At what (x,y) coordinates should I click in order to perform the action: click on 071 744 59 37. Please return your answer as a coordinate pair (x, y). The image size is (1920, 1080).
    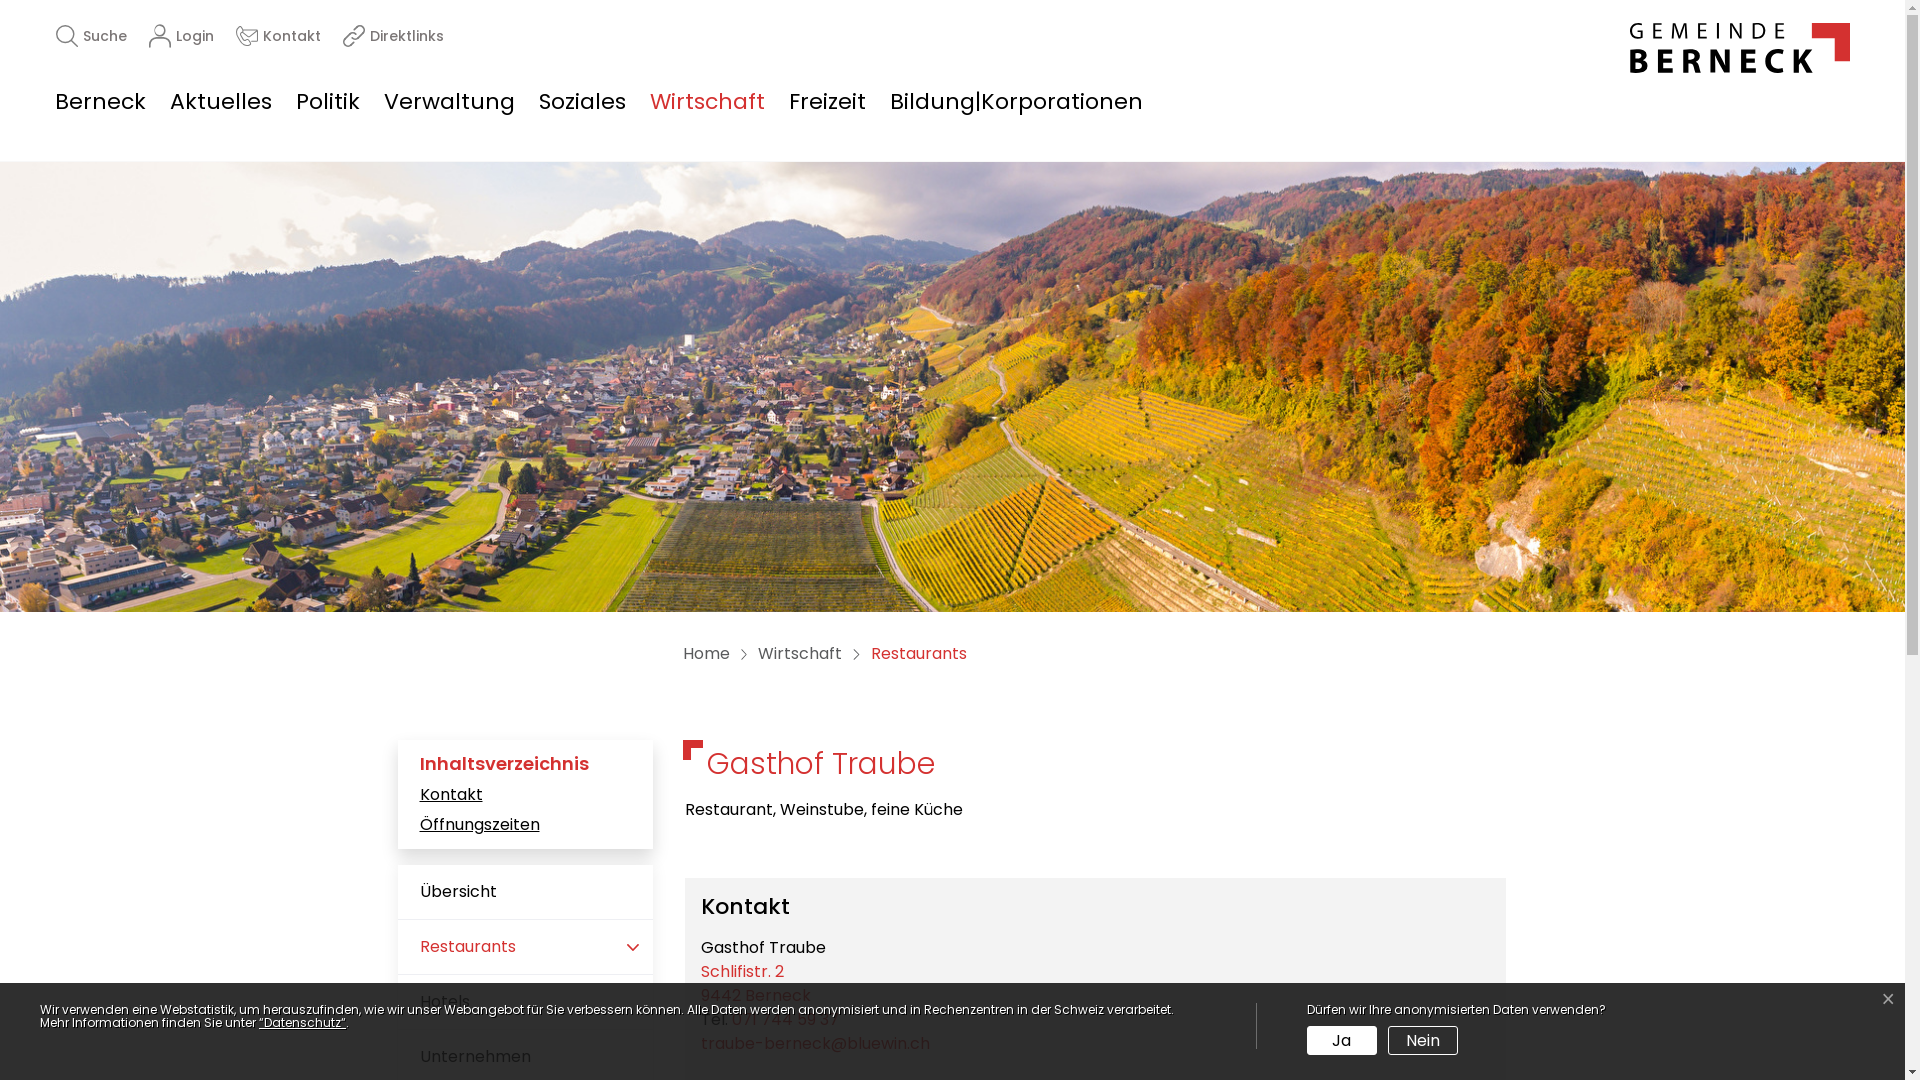
    Looking at the image, I should click on (786, 1020).